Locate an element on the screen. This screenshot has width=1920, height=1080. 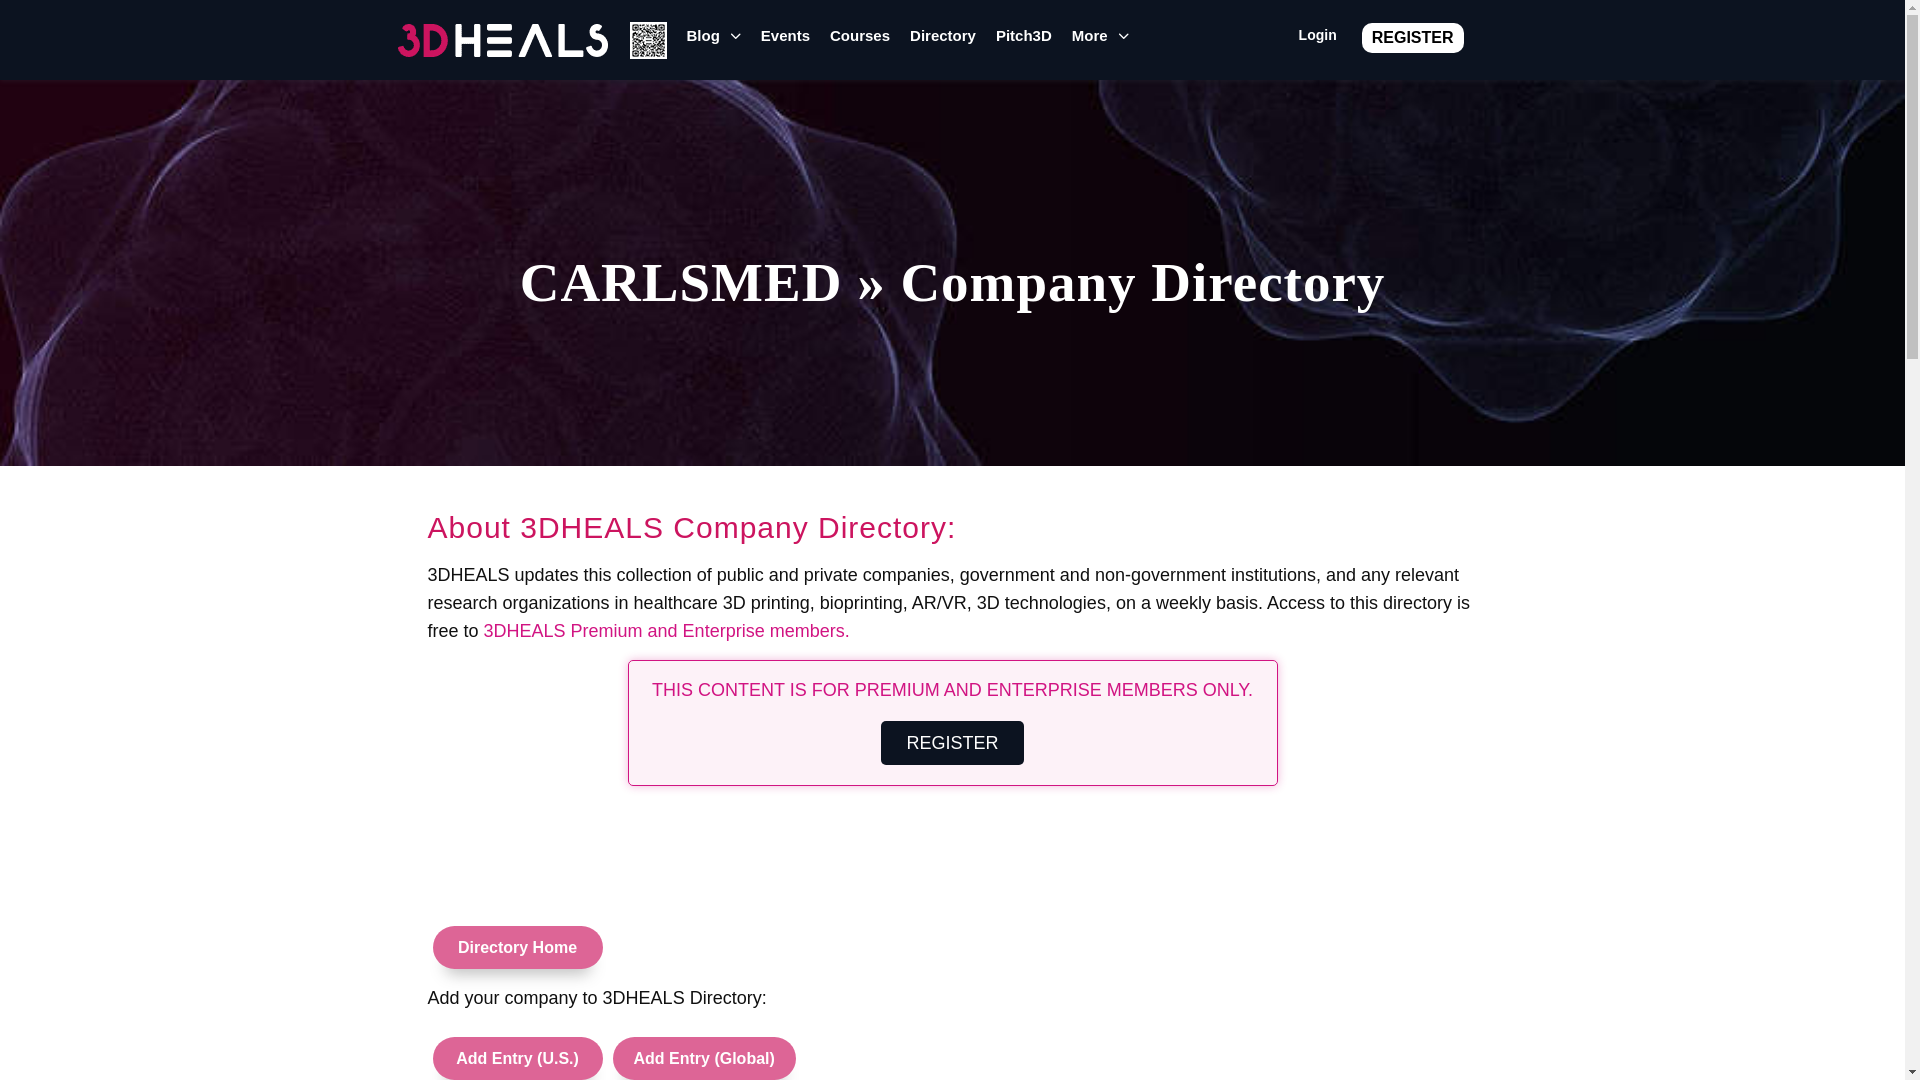
Directory is located at coordinates (942, 42).